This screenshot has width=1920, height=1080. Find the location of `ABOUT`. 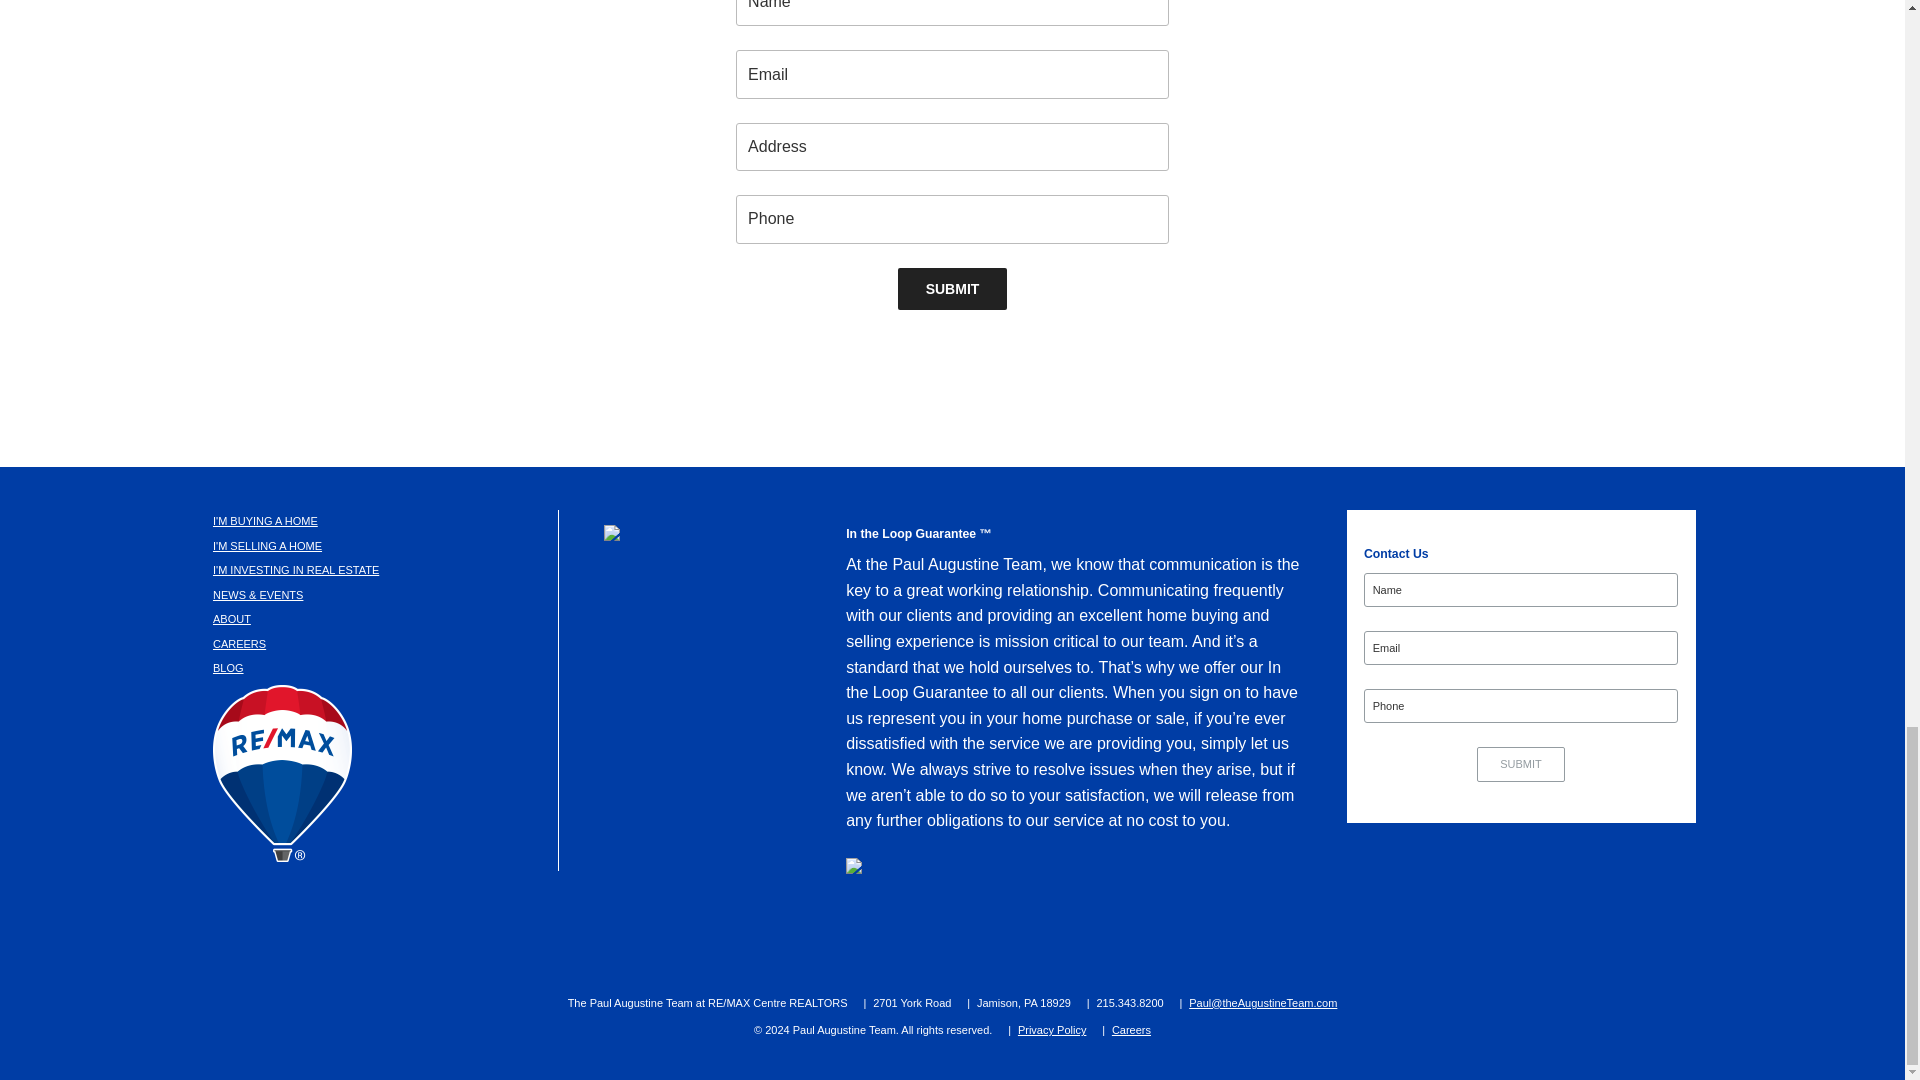

ABOUT is located at coordinates (232, 619).